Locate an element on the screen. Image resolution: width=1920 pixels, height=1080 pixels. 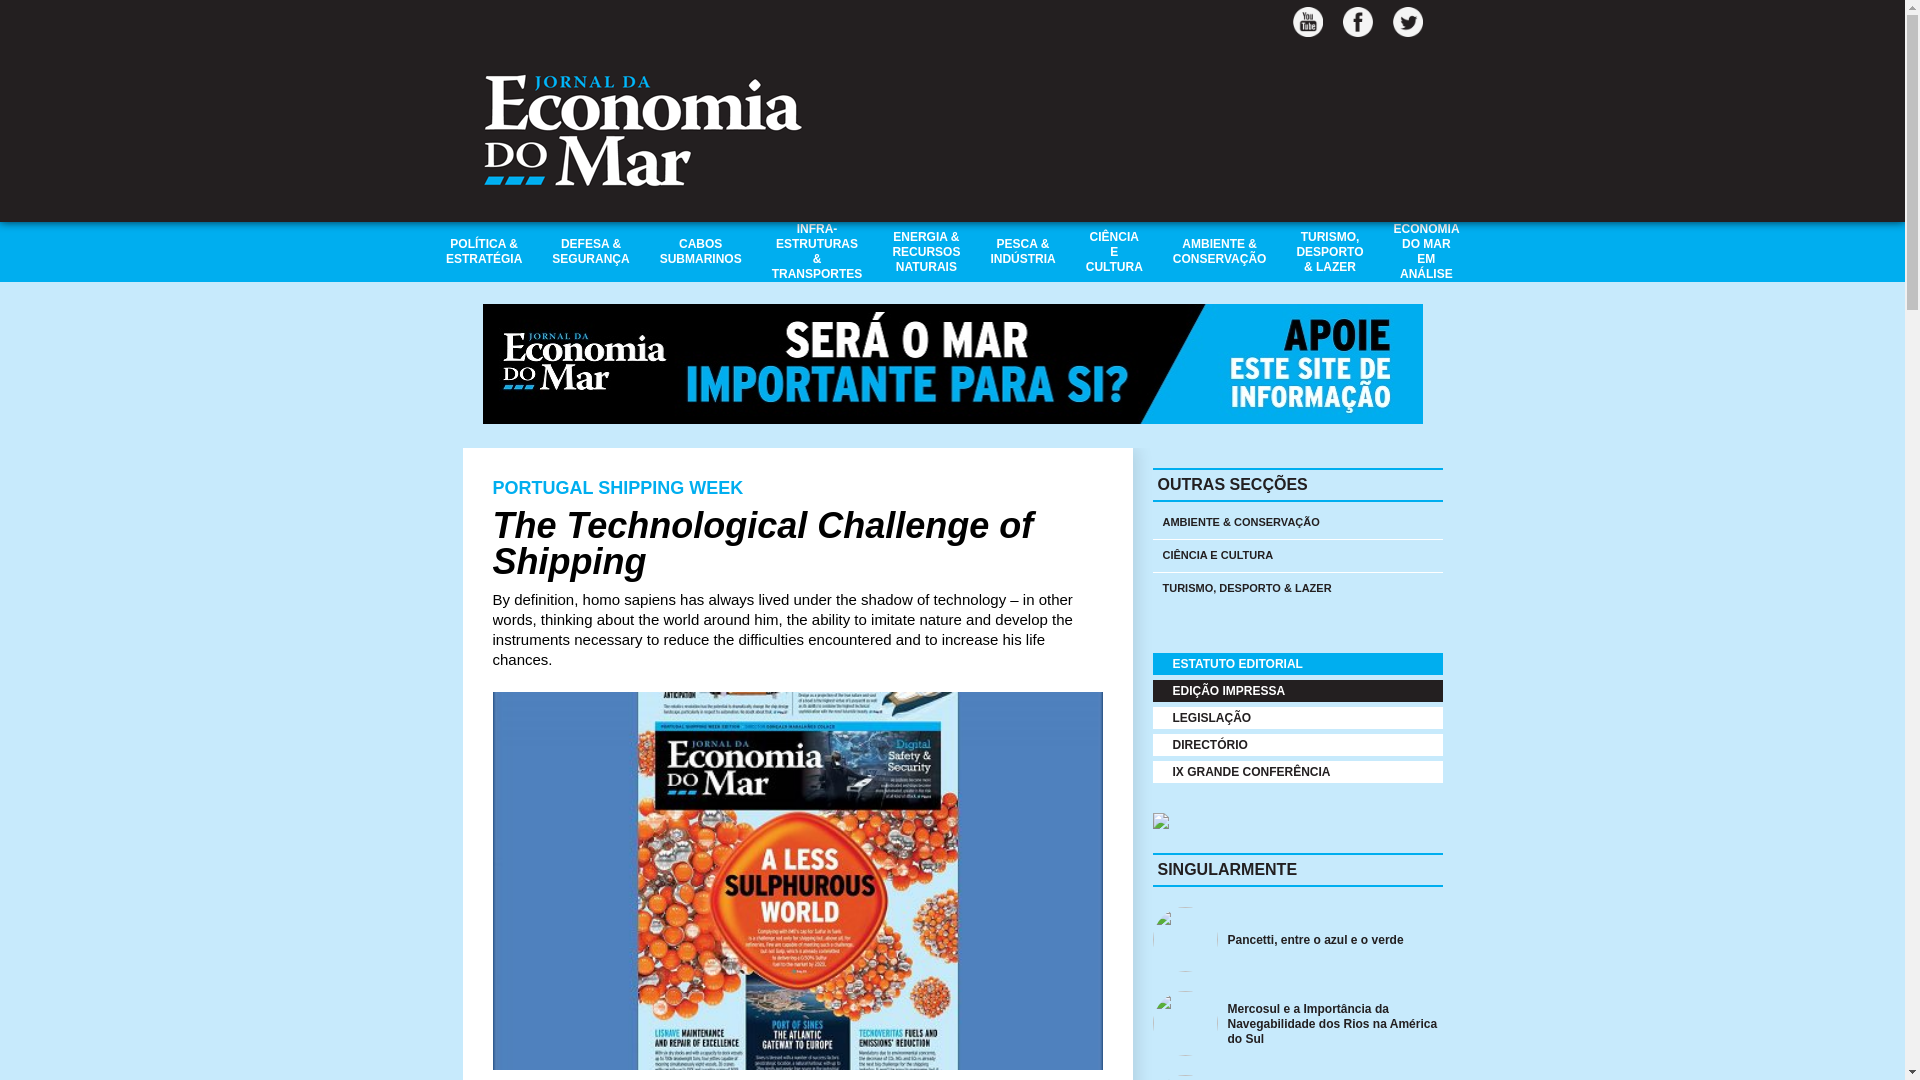
ESTATUTO EDITORIAL is located at coordinates (1296, 664).